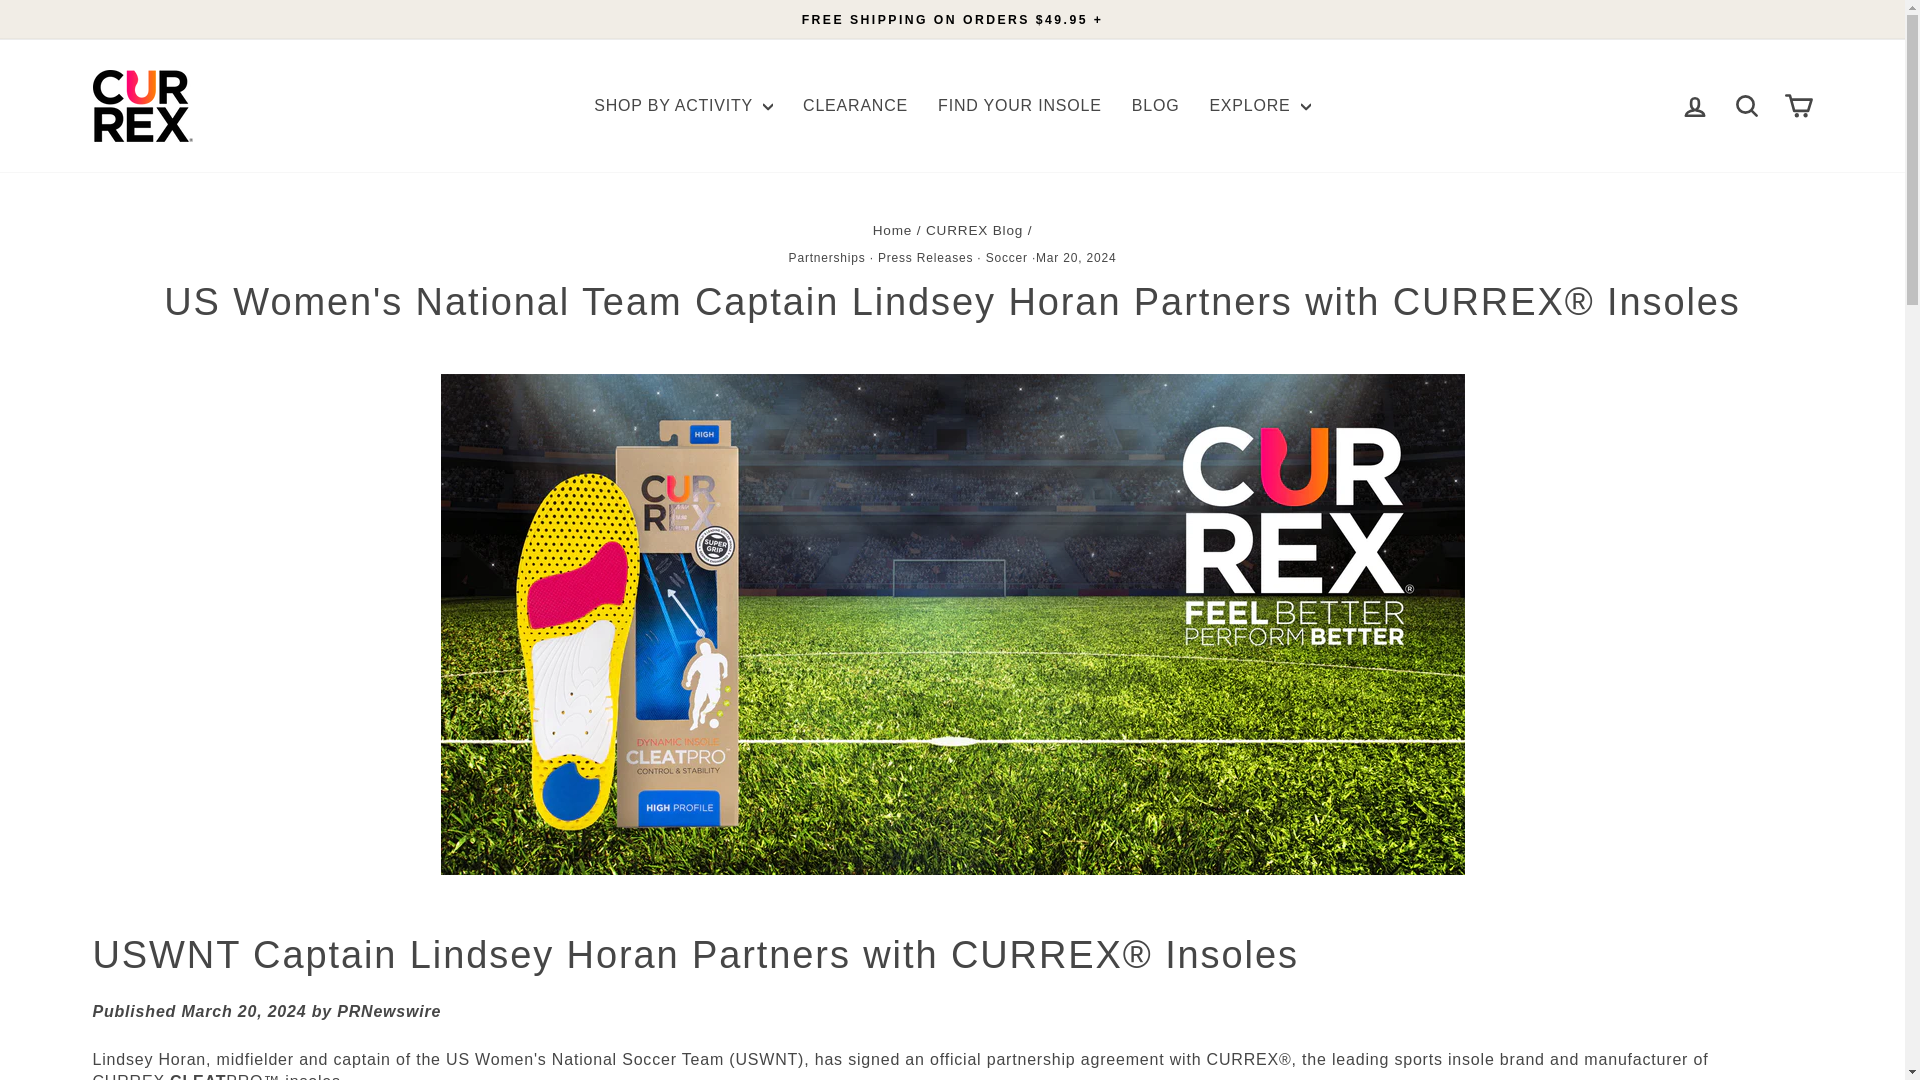 This screenshot has width=1920, height=1080. What do you see at coordinates (1746, 105) in the screenshot?
I see `ICON-SEARCH` at bounding box center [1746, 105].